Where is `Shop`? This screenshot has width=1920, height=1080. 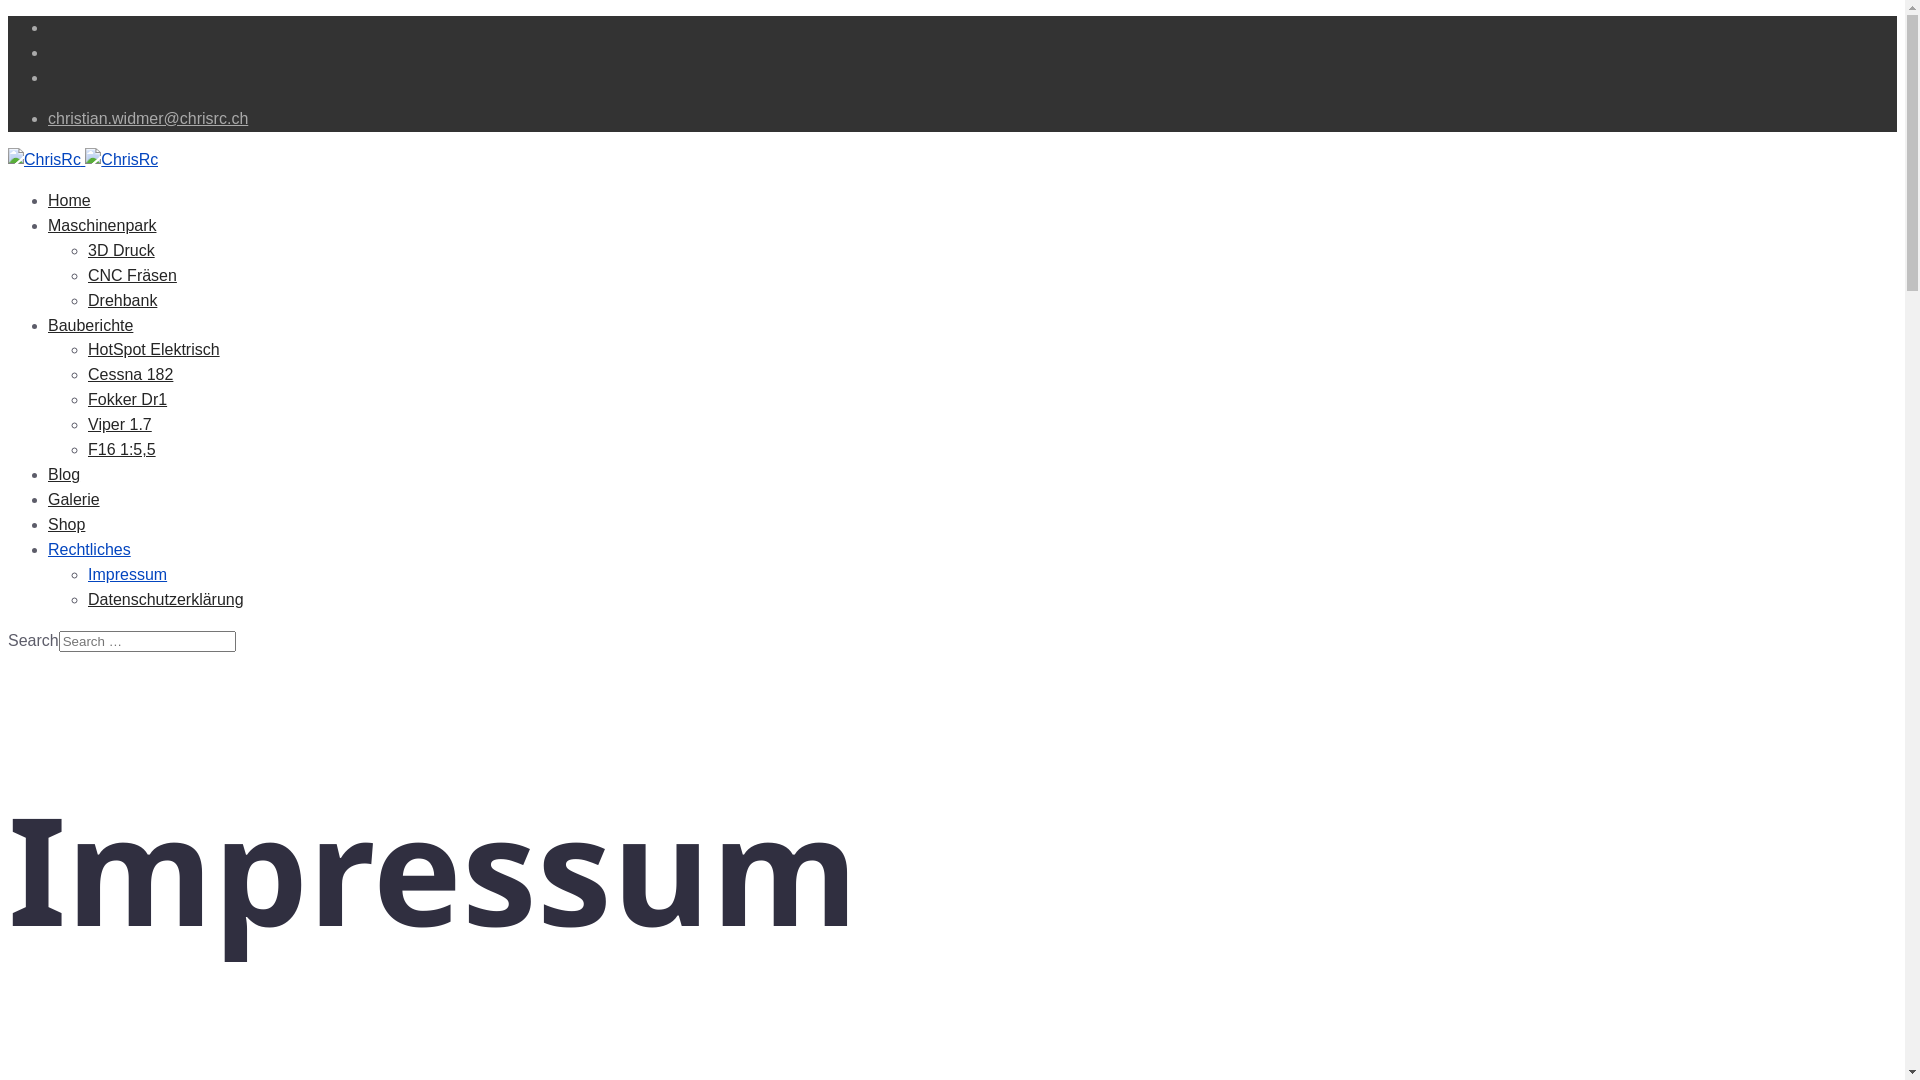 Shop is located at coordinates (66, 524).